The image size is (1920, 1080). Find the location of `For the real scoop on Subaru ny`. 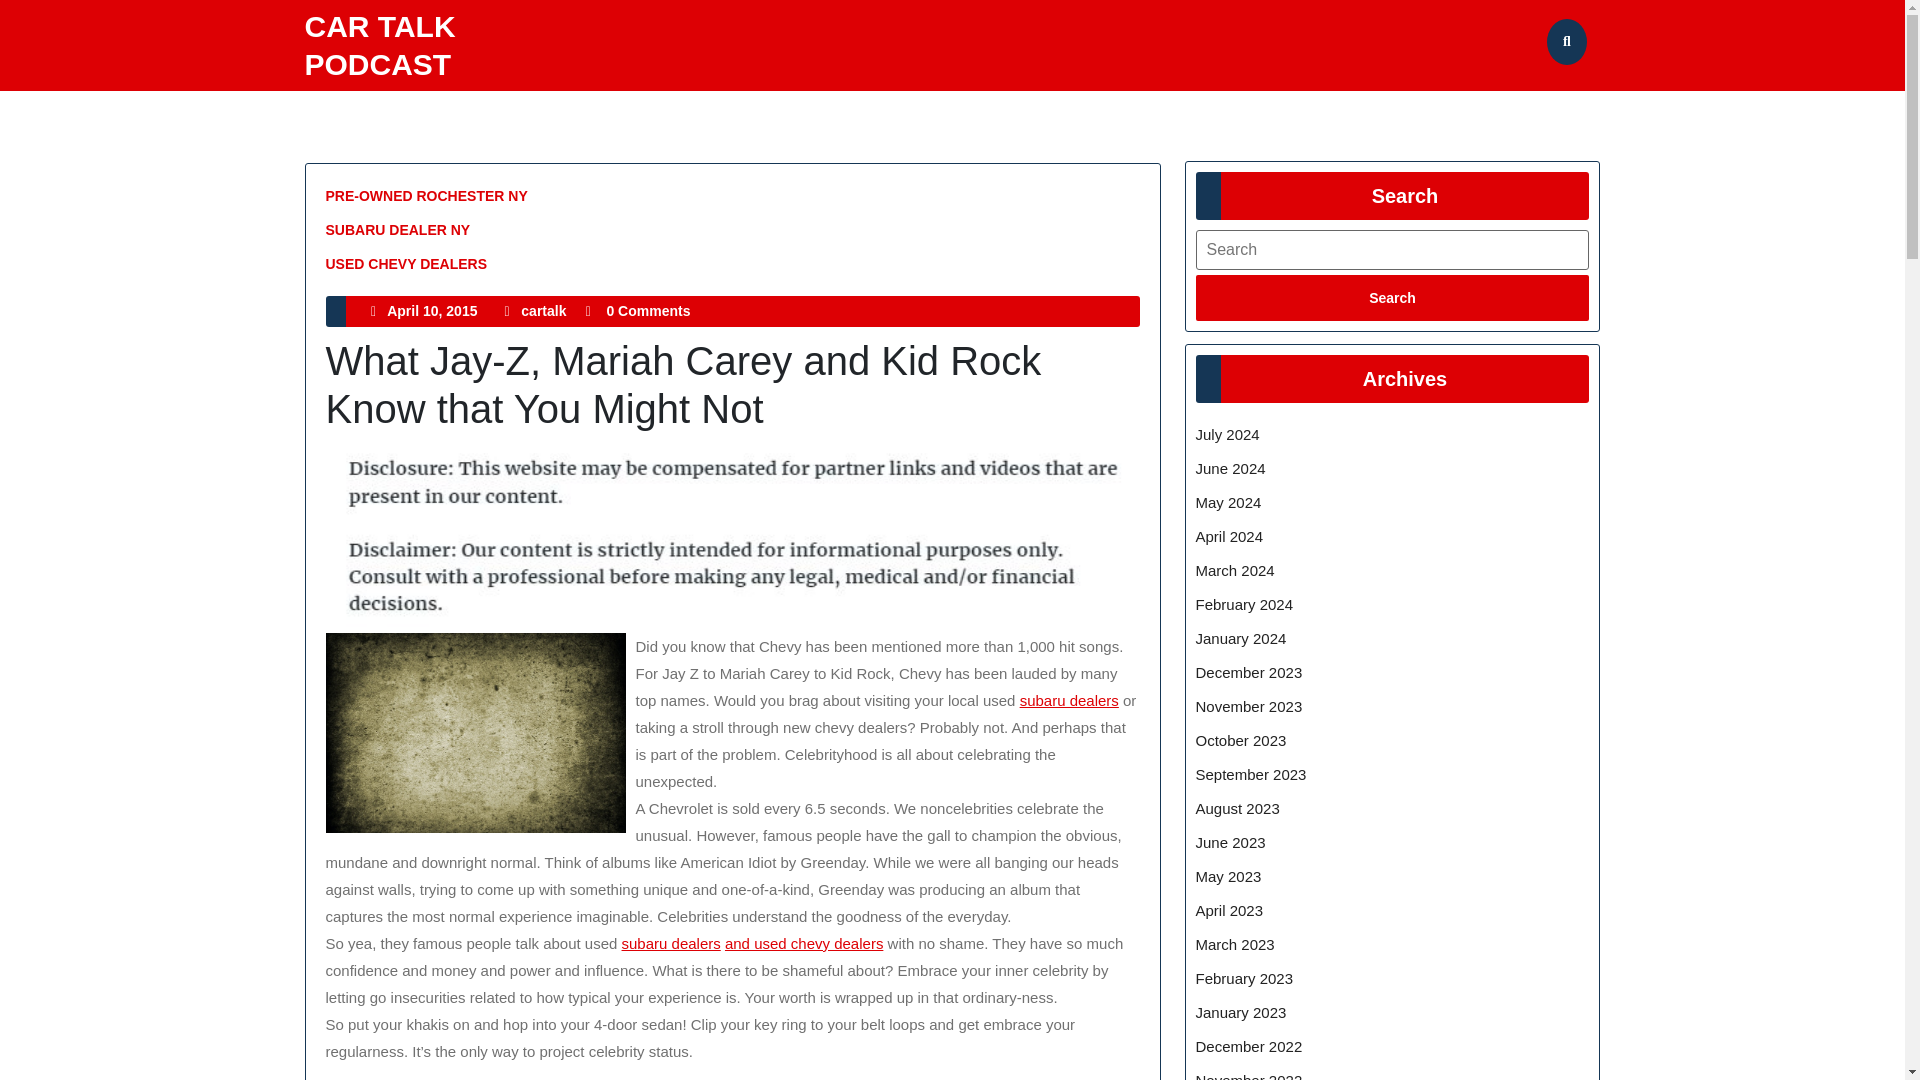

For the real scoop on Subaru ny is located at coordinates (1069, 700).